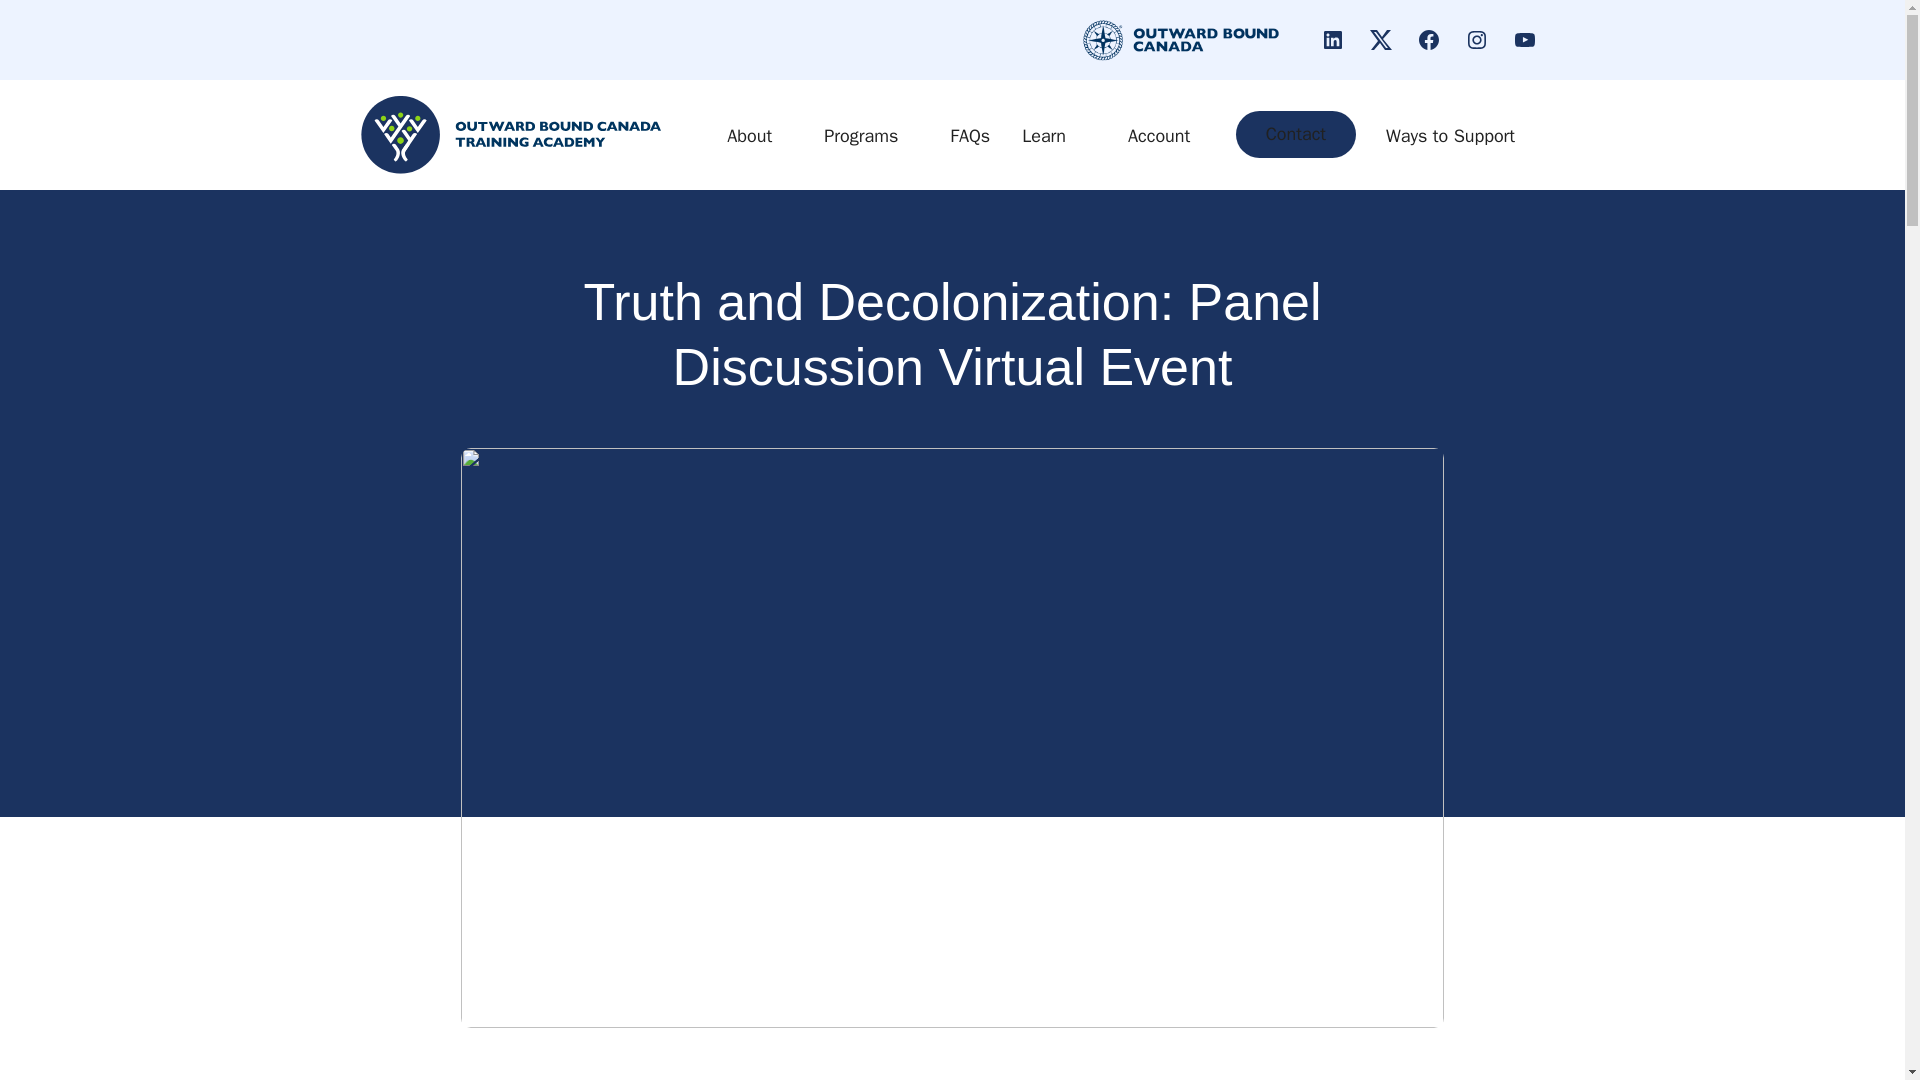  I want to click on Programs, so click(861, 136).